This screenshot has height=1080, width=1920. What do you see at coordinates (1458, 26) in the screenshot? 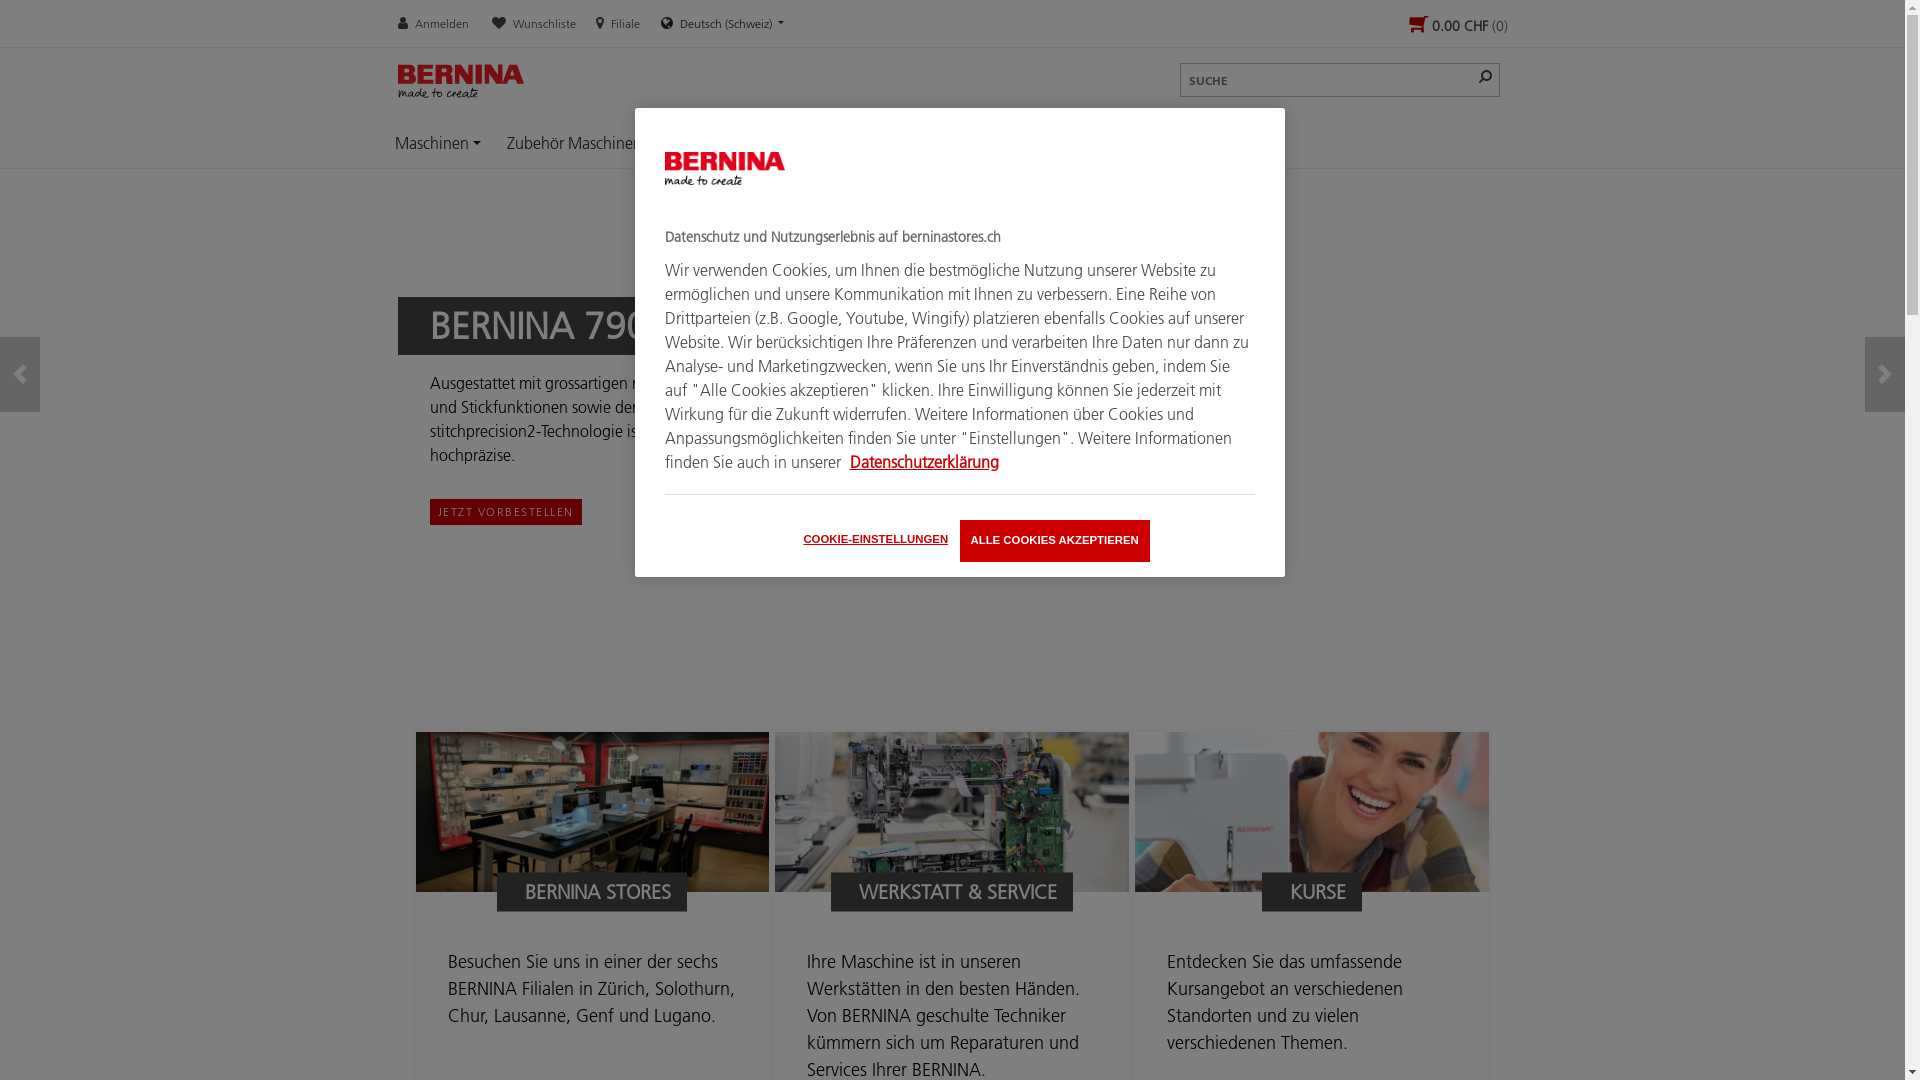
I see `0.00 CHF (0)` at bounding box center [1458, 26].